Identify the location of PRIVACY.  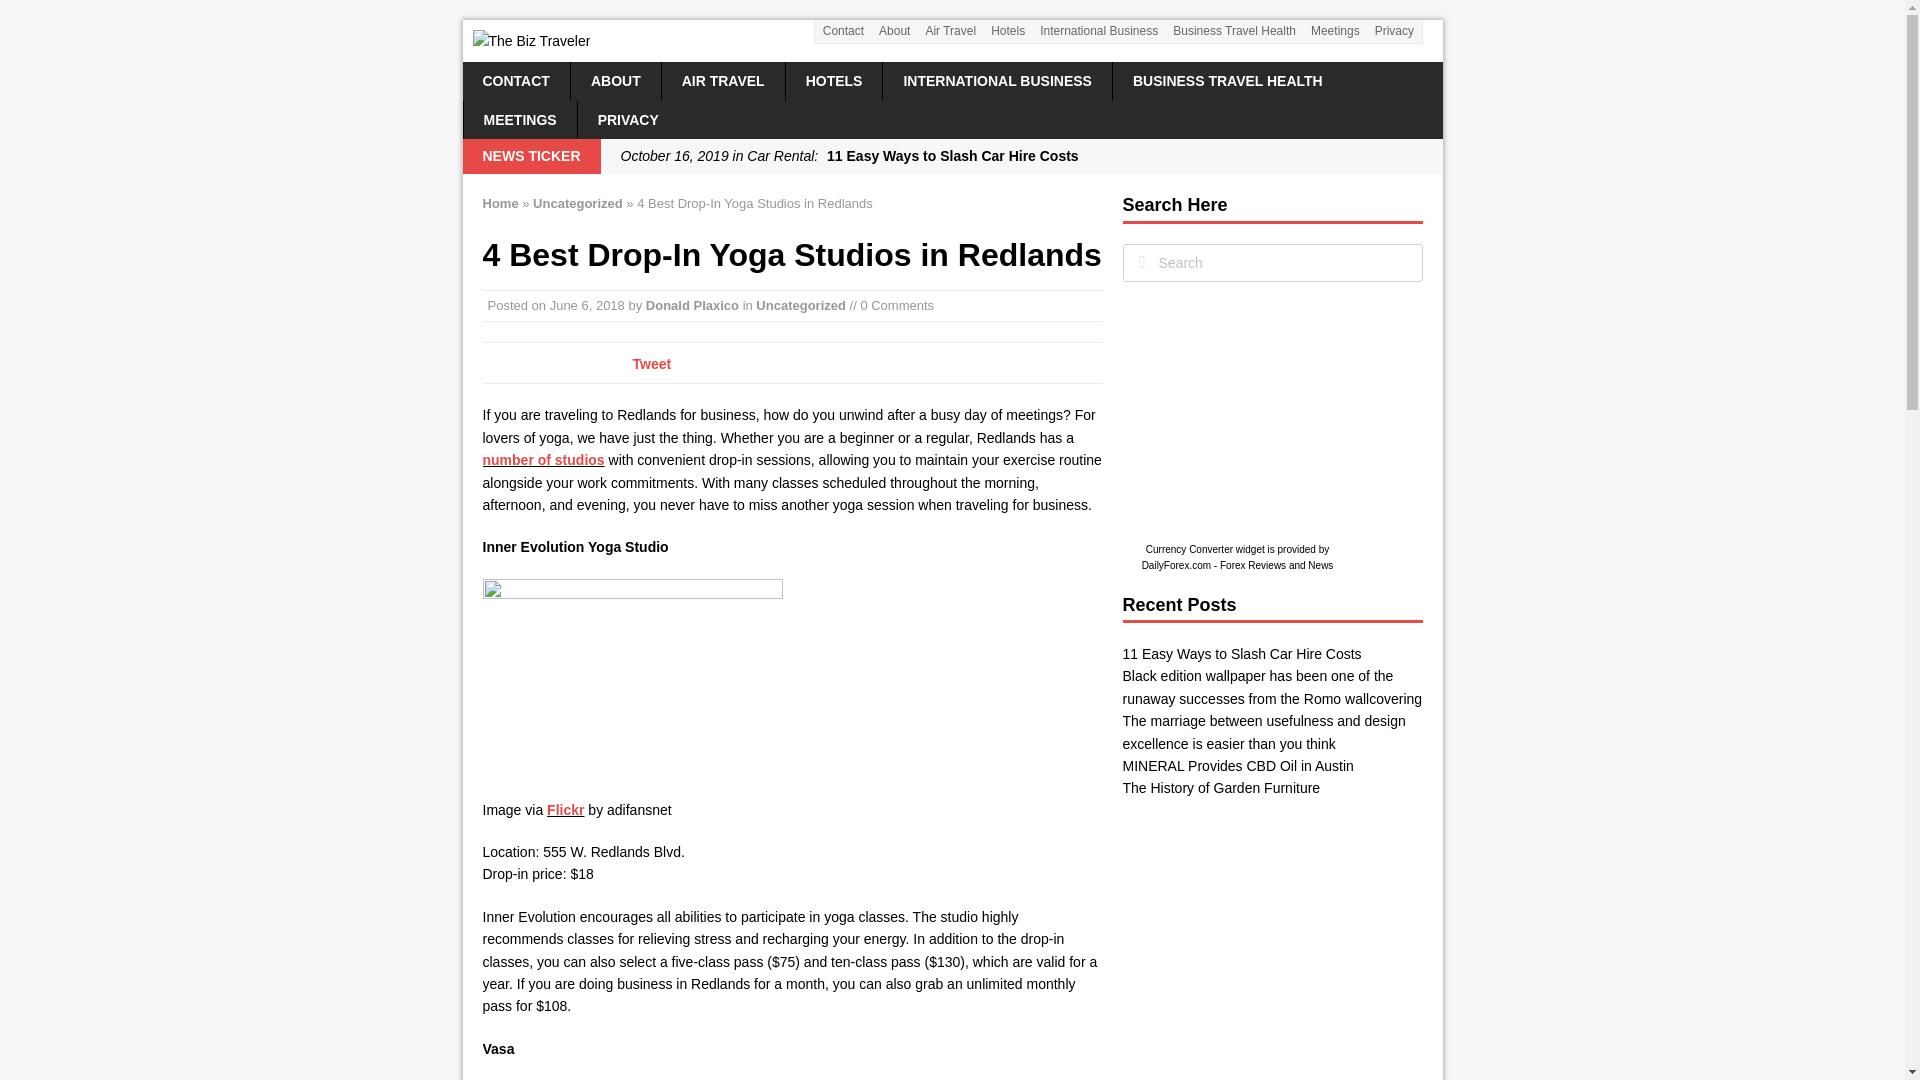
(628, 120).